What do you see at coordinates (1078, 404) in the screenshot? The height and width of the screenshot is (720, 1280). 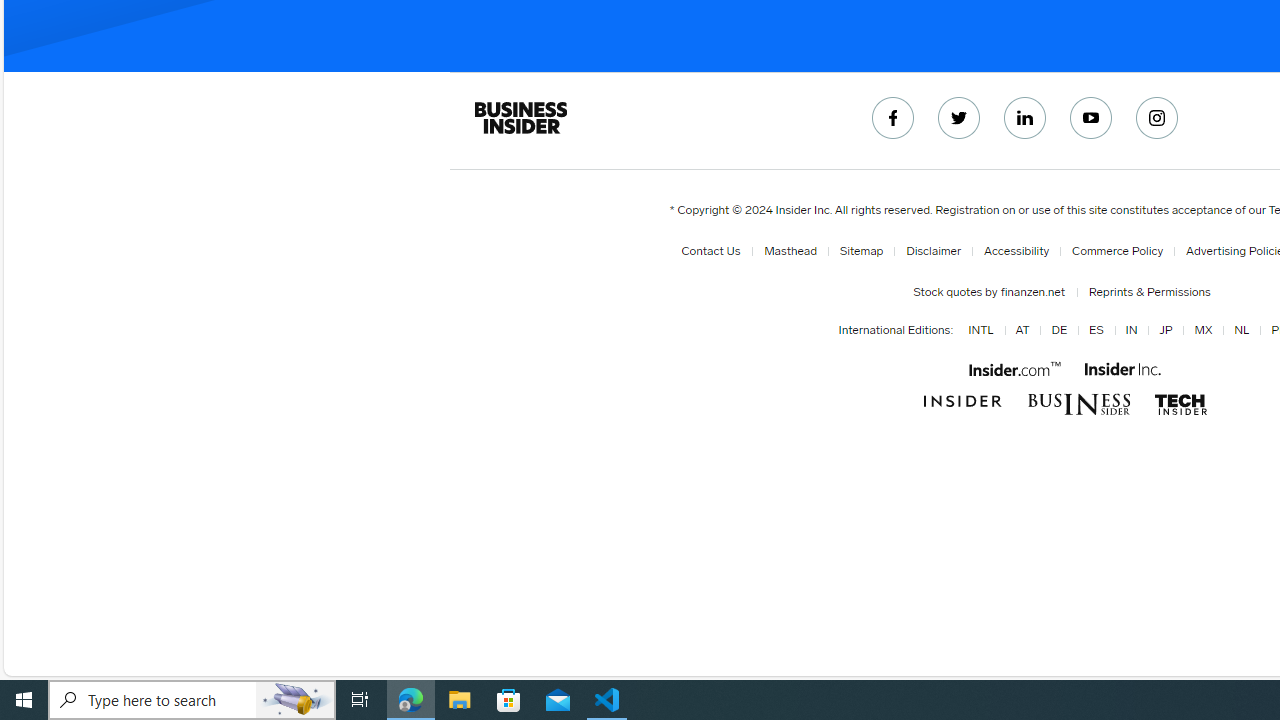 I see `Business Insider DE Logo` at bounding box center [1078, 404].